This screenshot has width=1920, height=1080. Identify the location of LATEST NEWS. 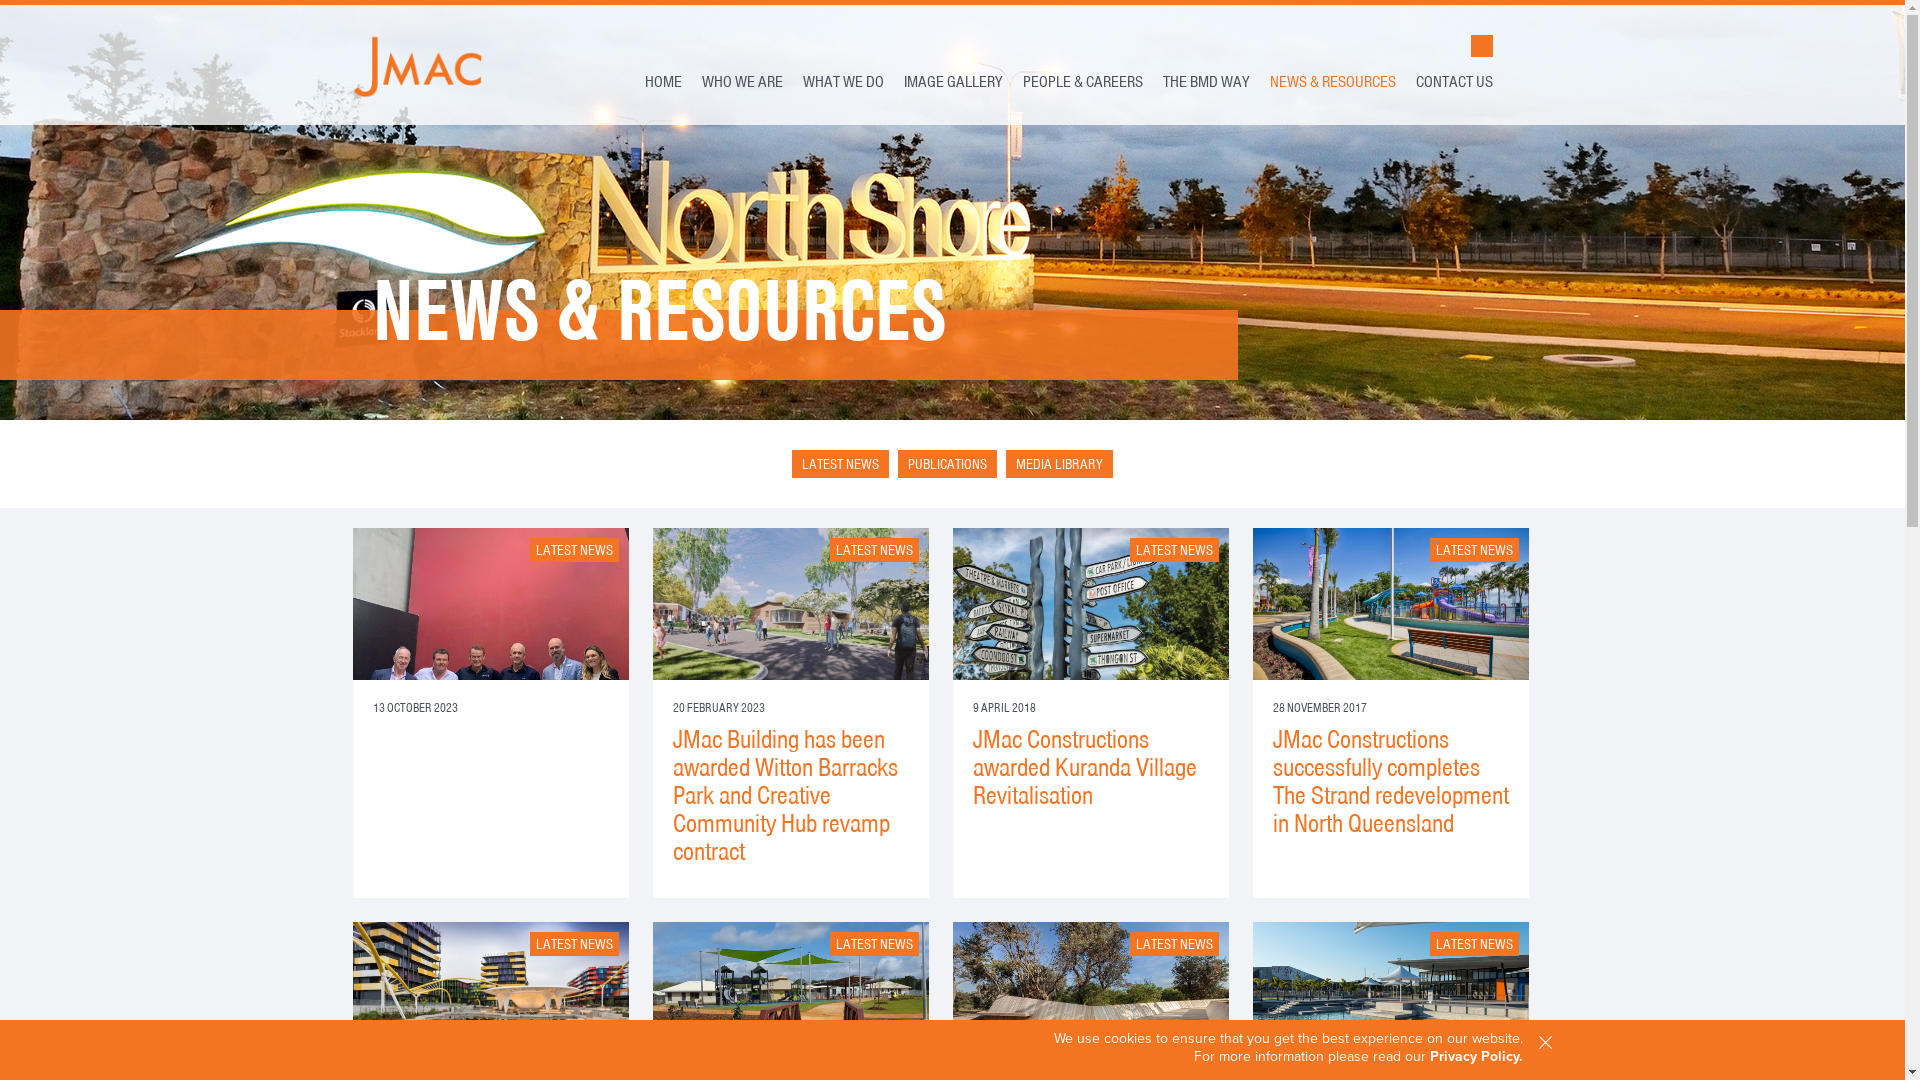
(1174, 550).